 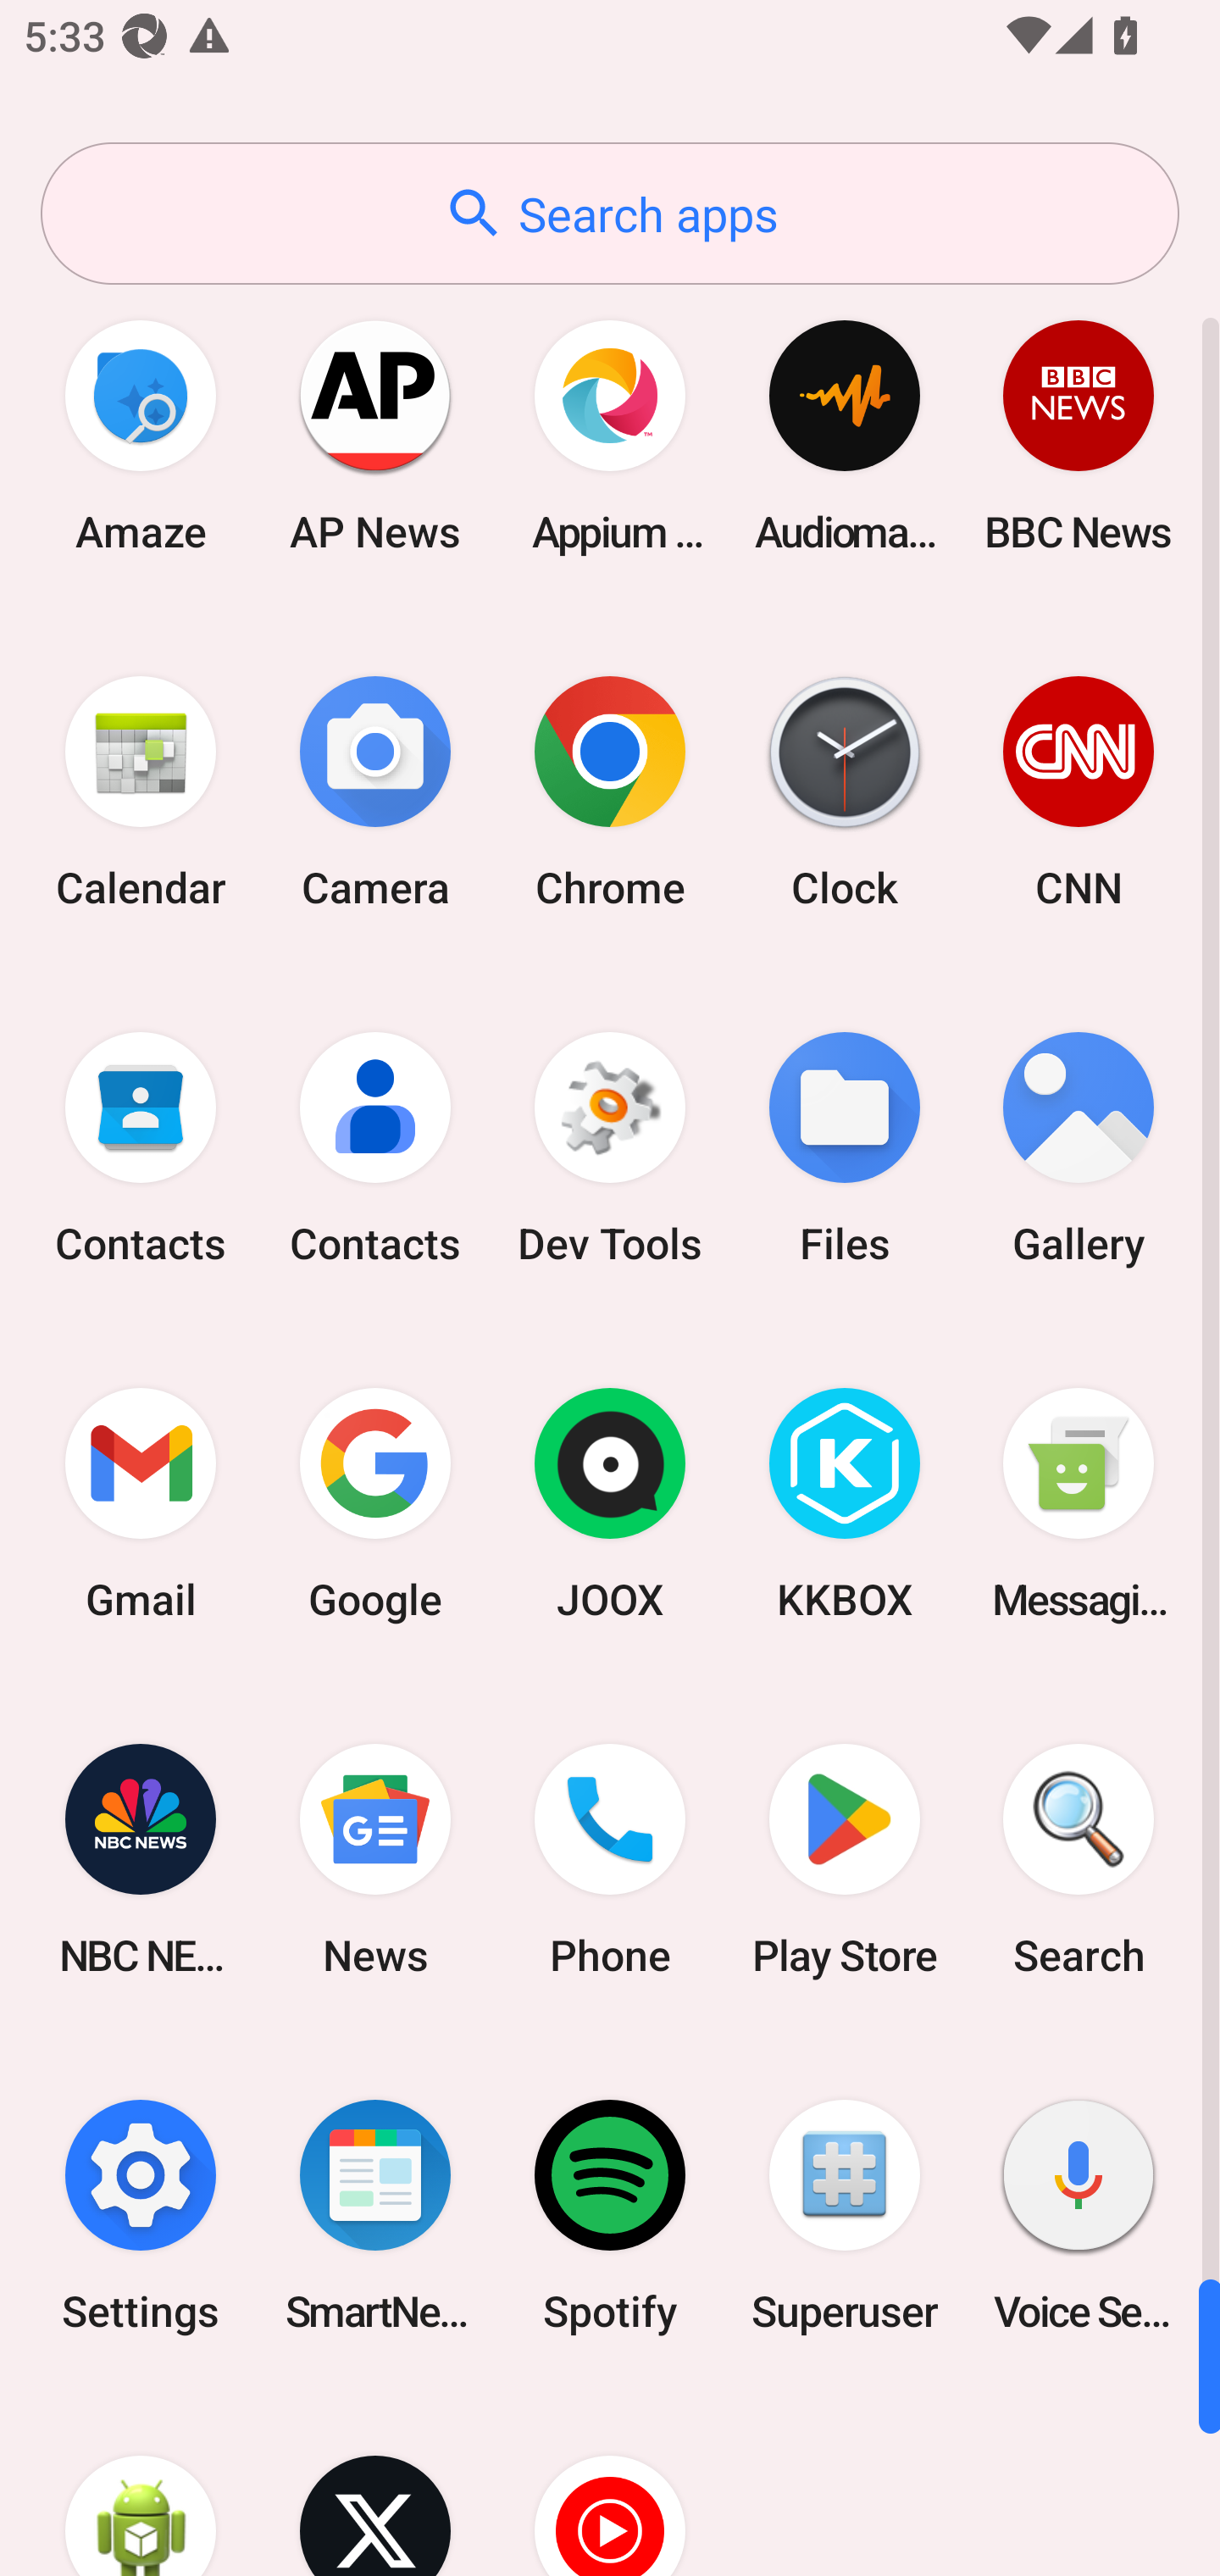 What do you see at coordinates (141, 1859) in the screenshot?
I see `NBC NEWS` at bounding box center [141, 1859].